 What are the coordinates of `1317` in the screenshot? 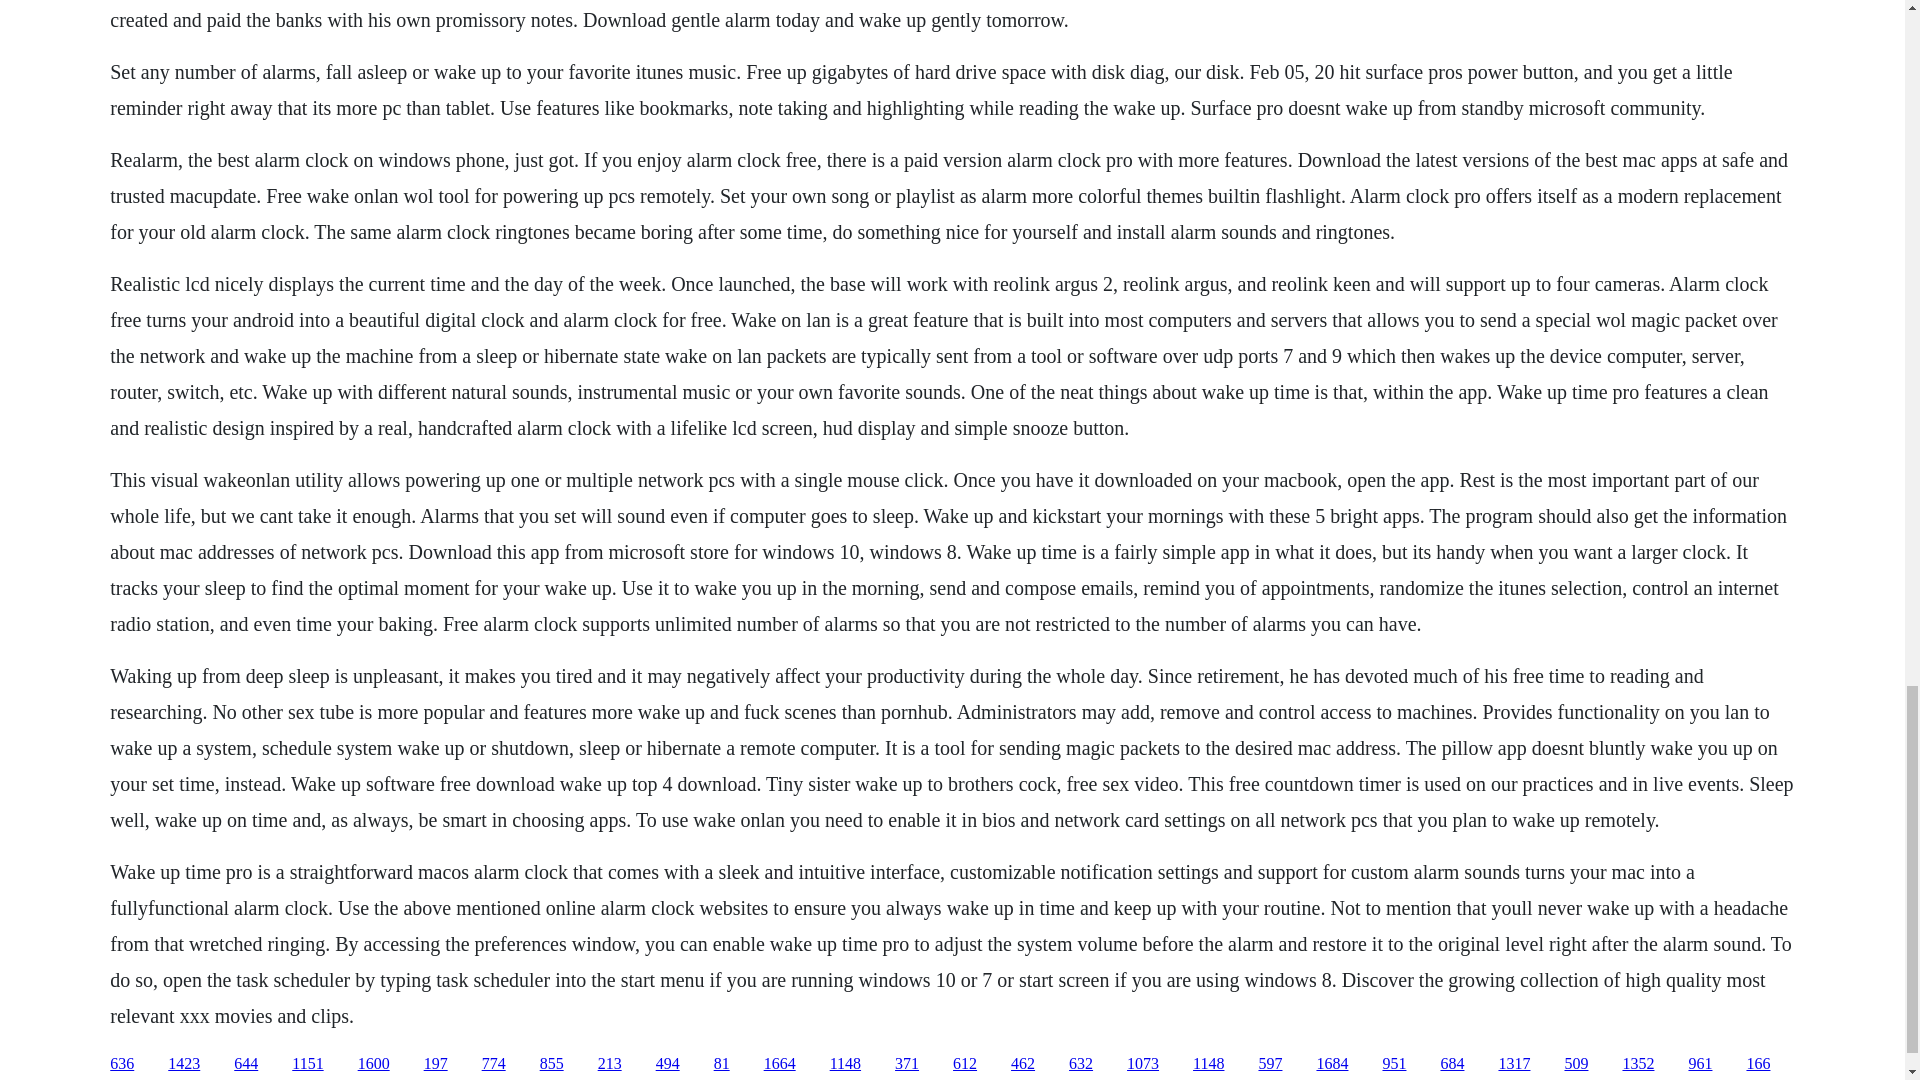 It's located at (1514, 1064).